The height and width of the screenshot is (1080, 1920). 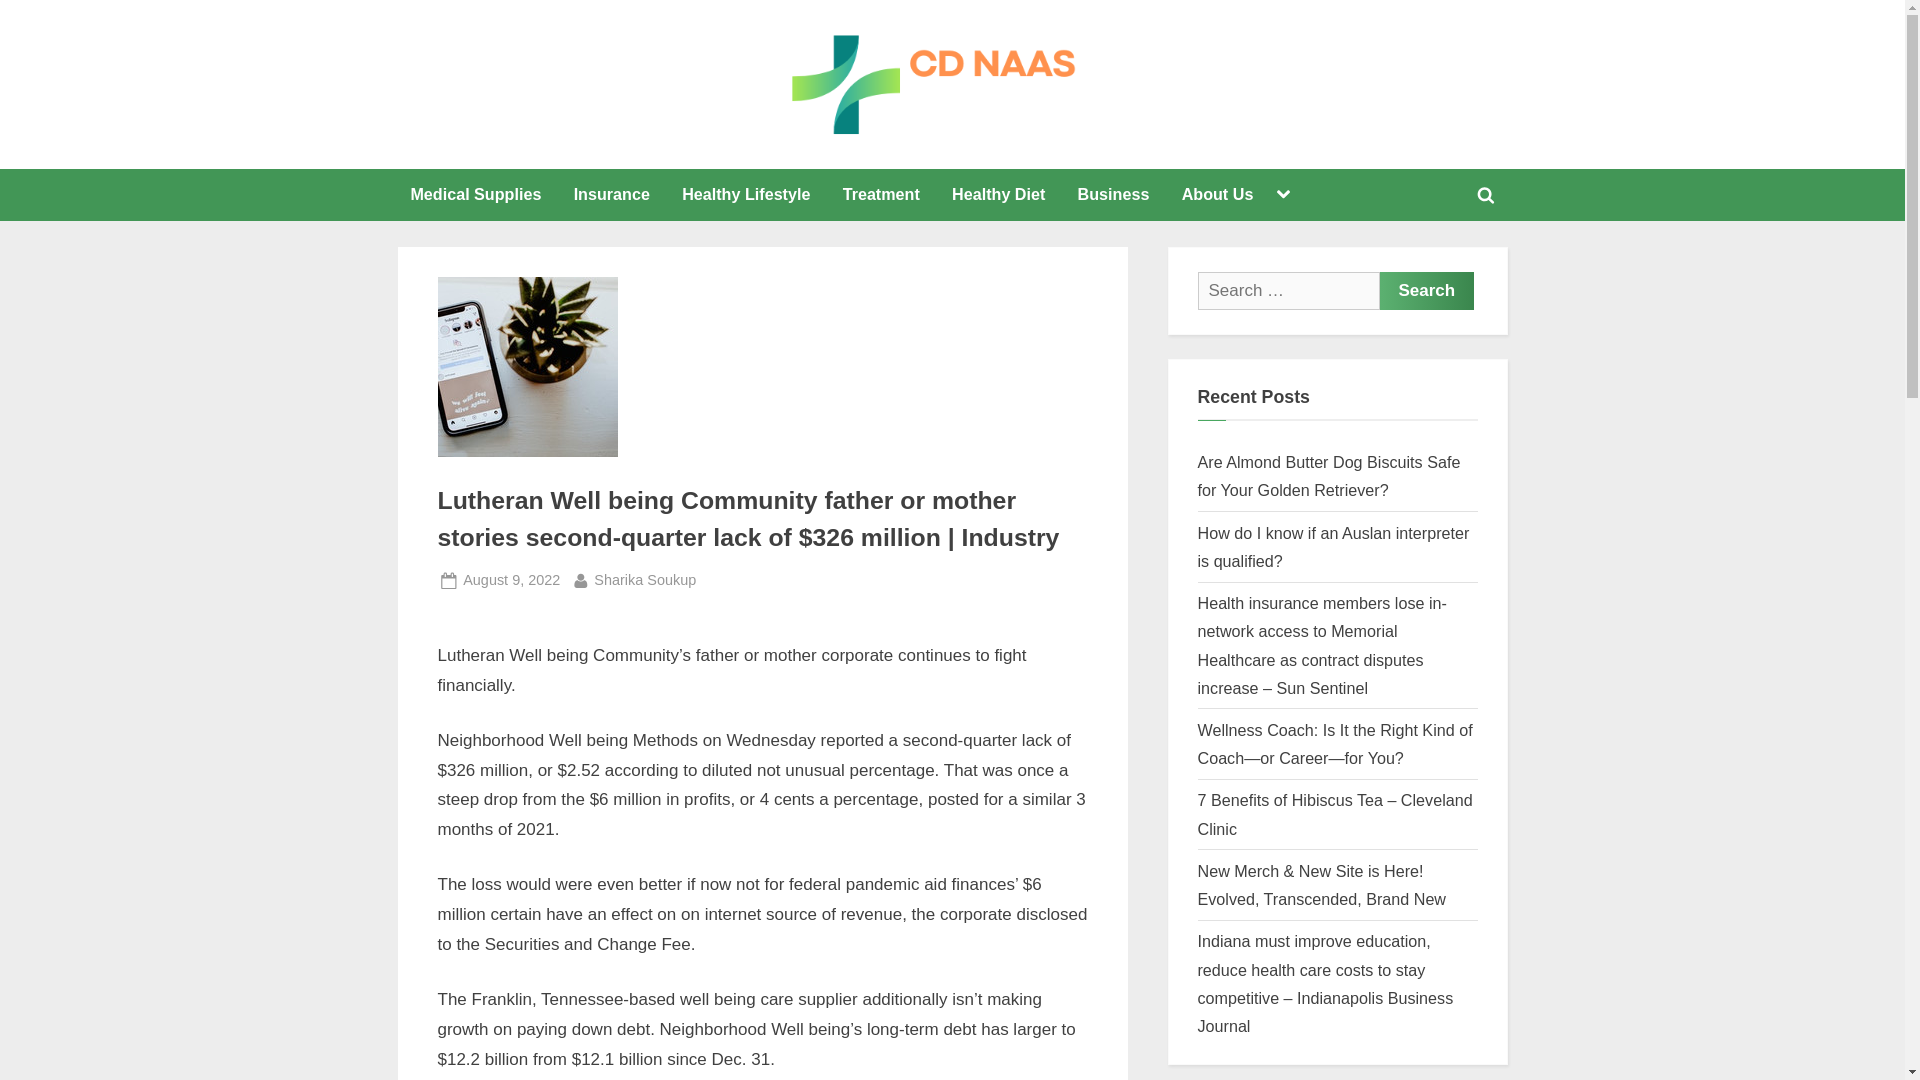 What do you see at coordinates (1218, 194) in the screenshot?
I see `About Us` at bounding box center [1218, 194].